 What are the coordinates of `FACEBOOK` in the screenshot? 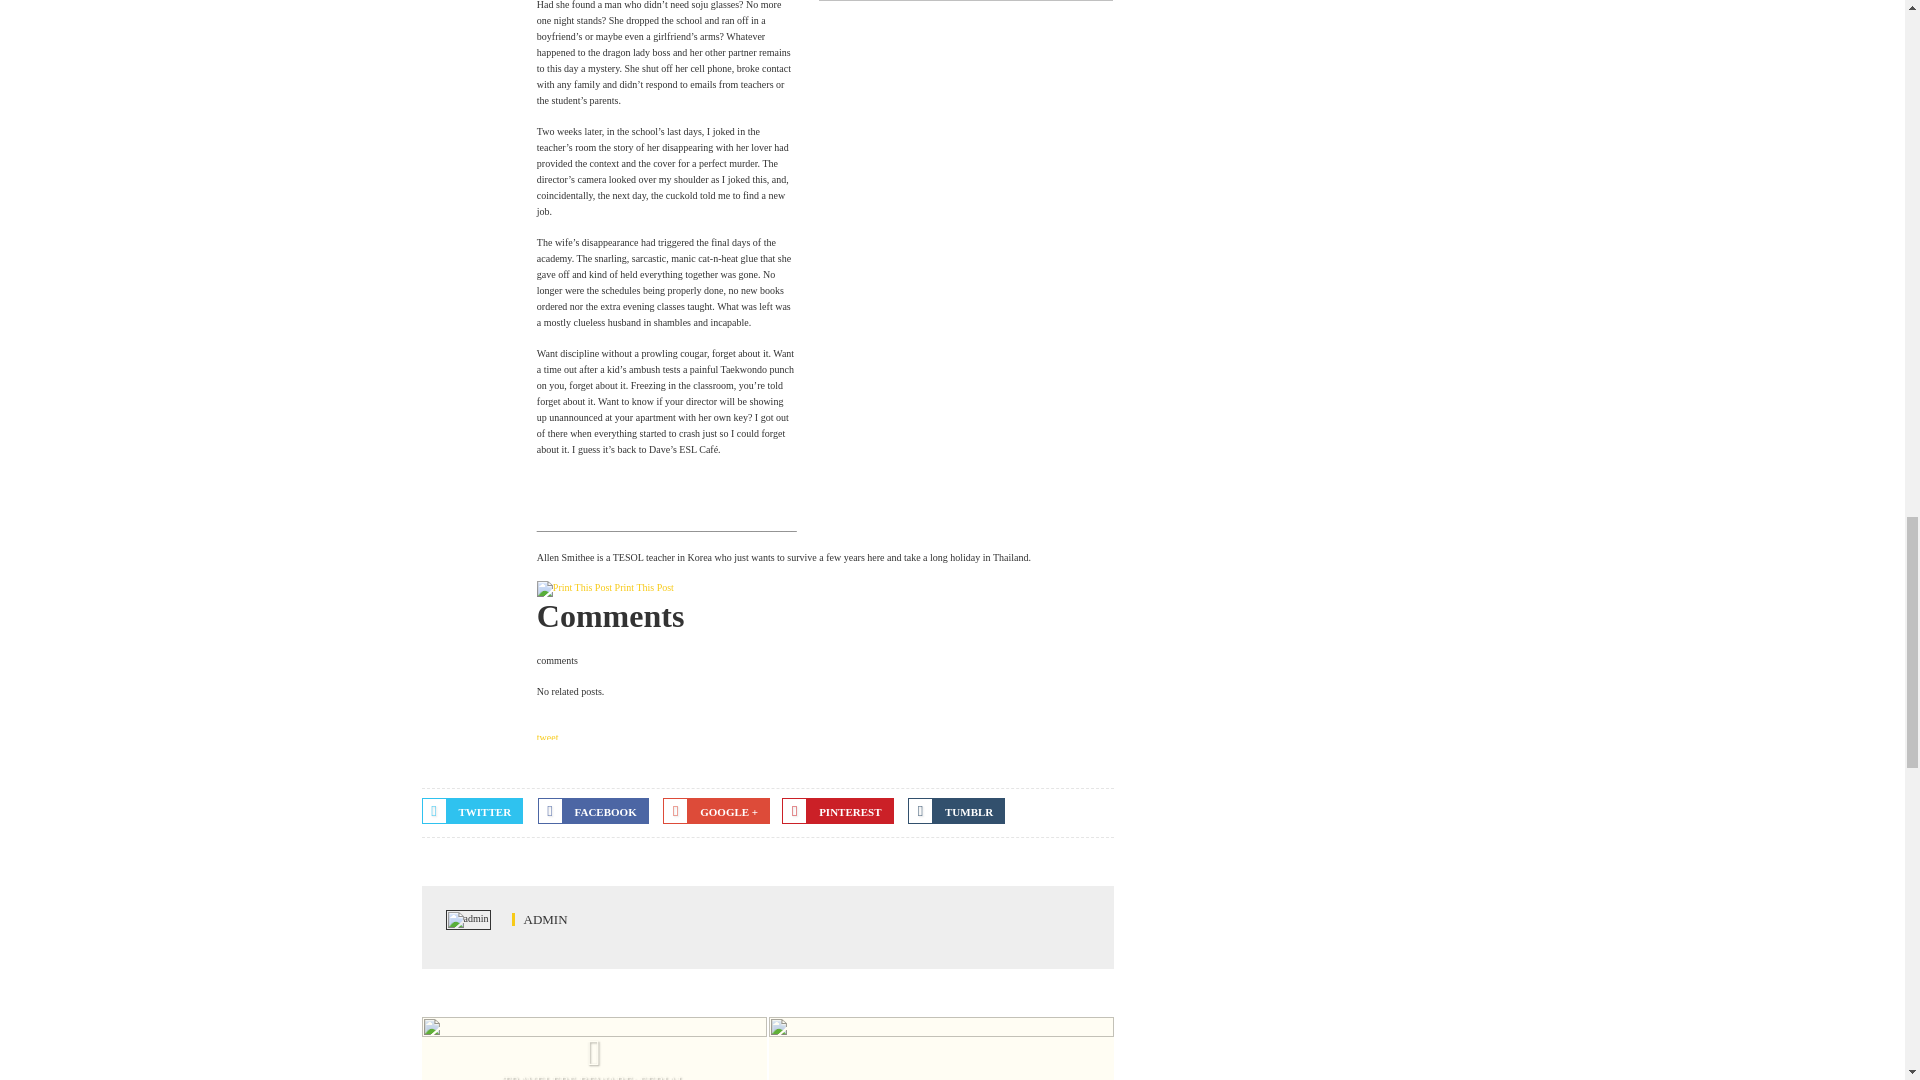 It's located at (592, 811).